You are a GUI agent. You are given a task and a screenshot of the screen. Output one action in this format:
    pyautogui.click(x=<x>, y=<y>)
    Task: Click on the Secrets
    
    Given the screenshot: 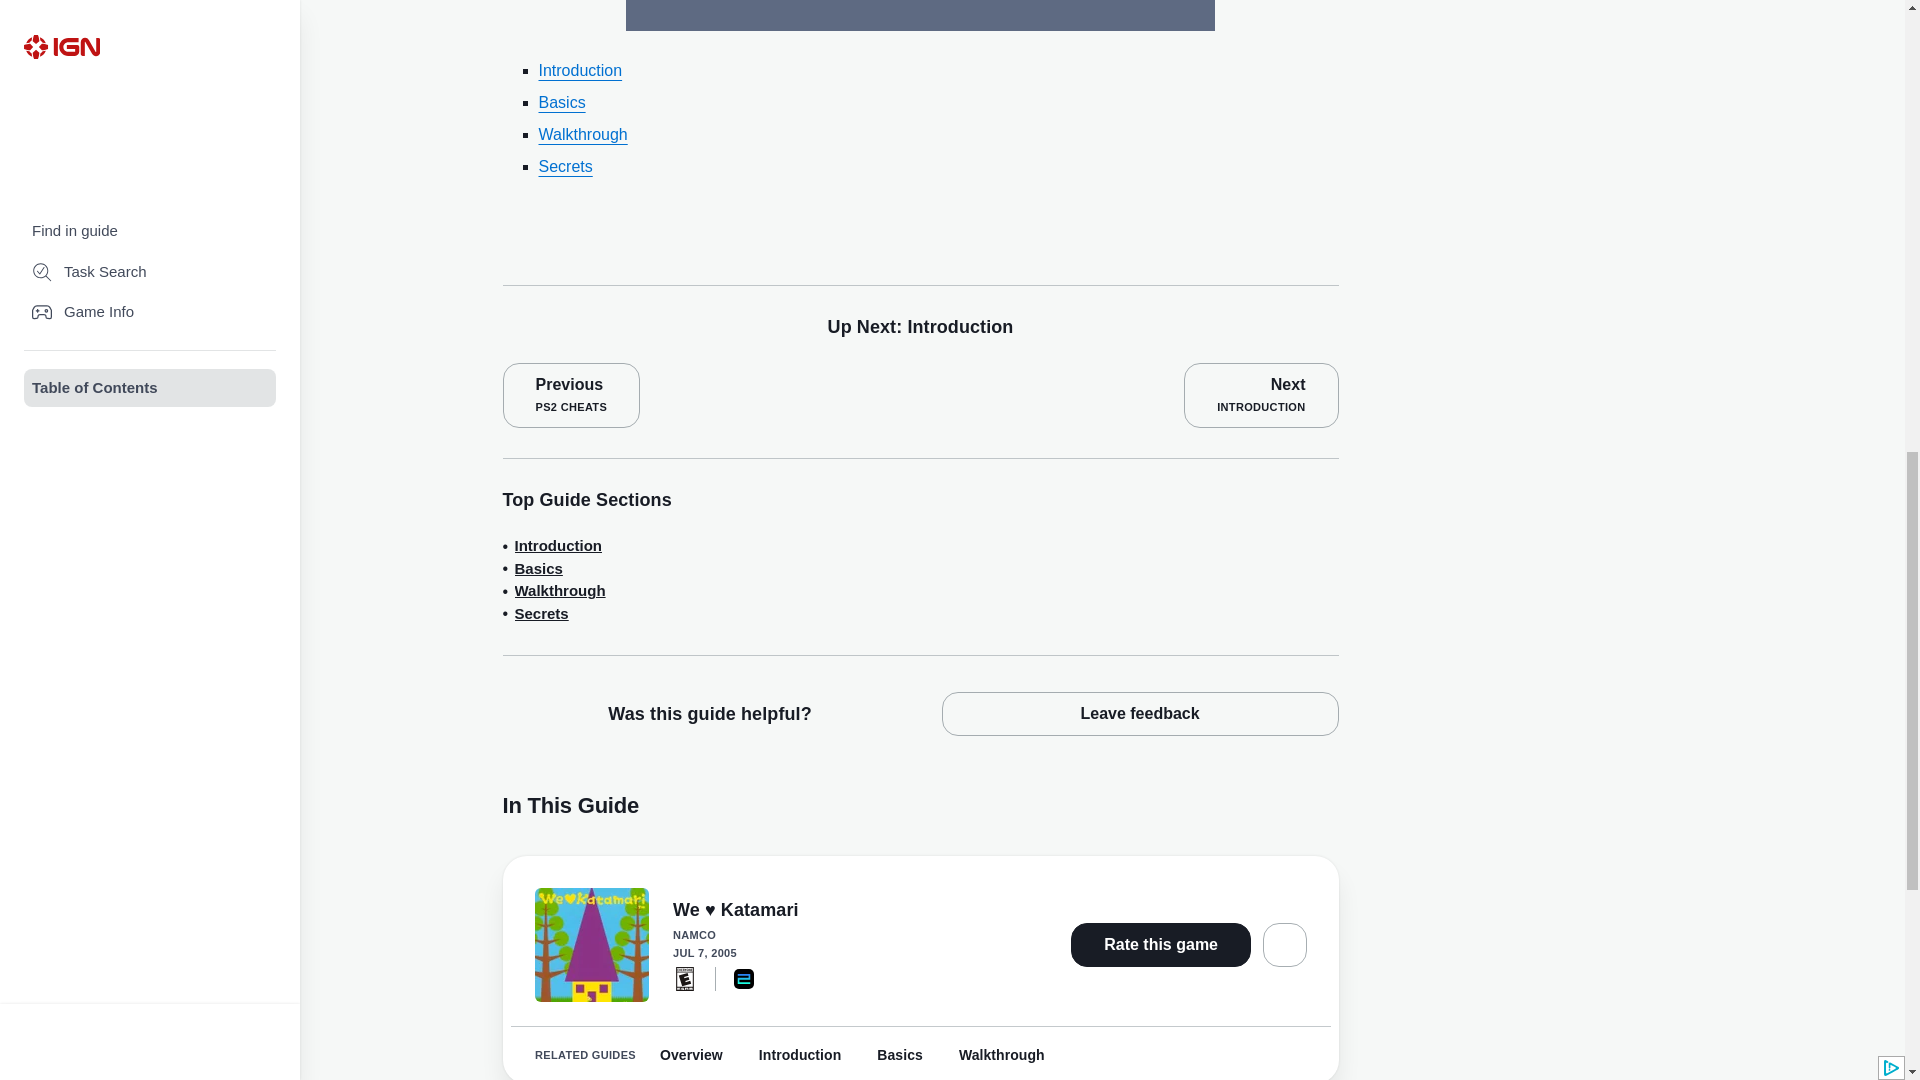 What is the action you would take?
    pyautogui.click(x=684, y=978)
    